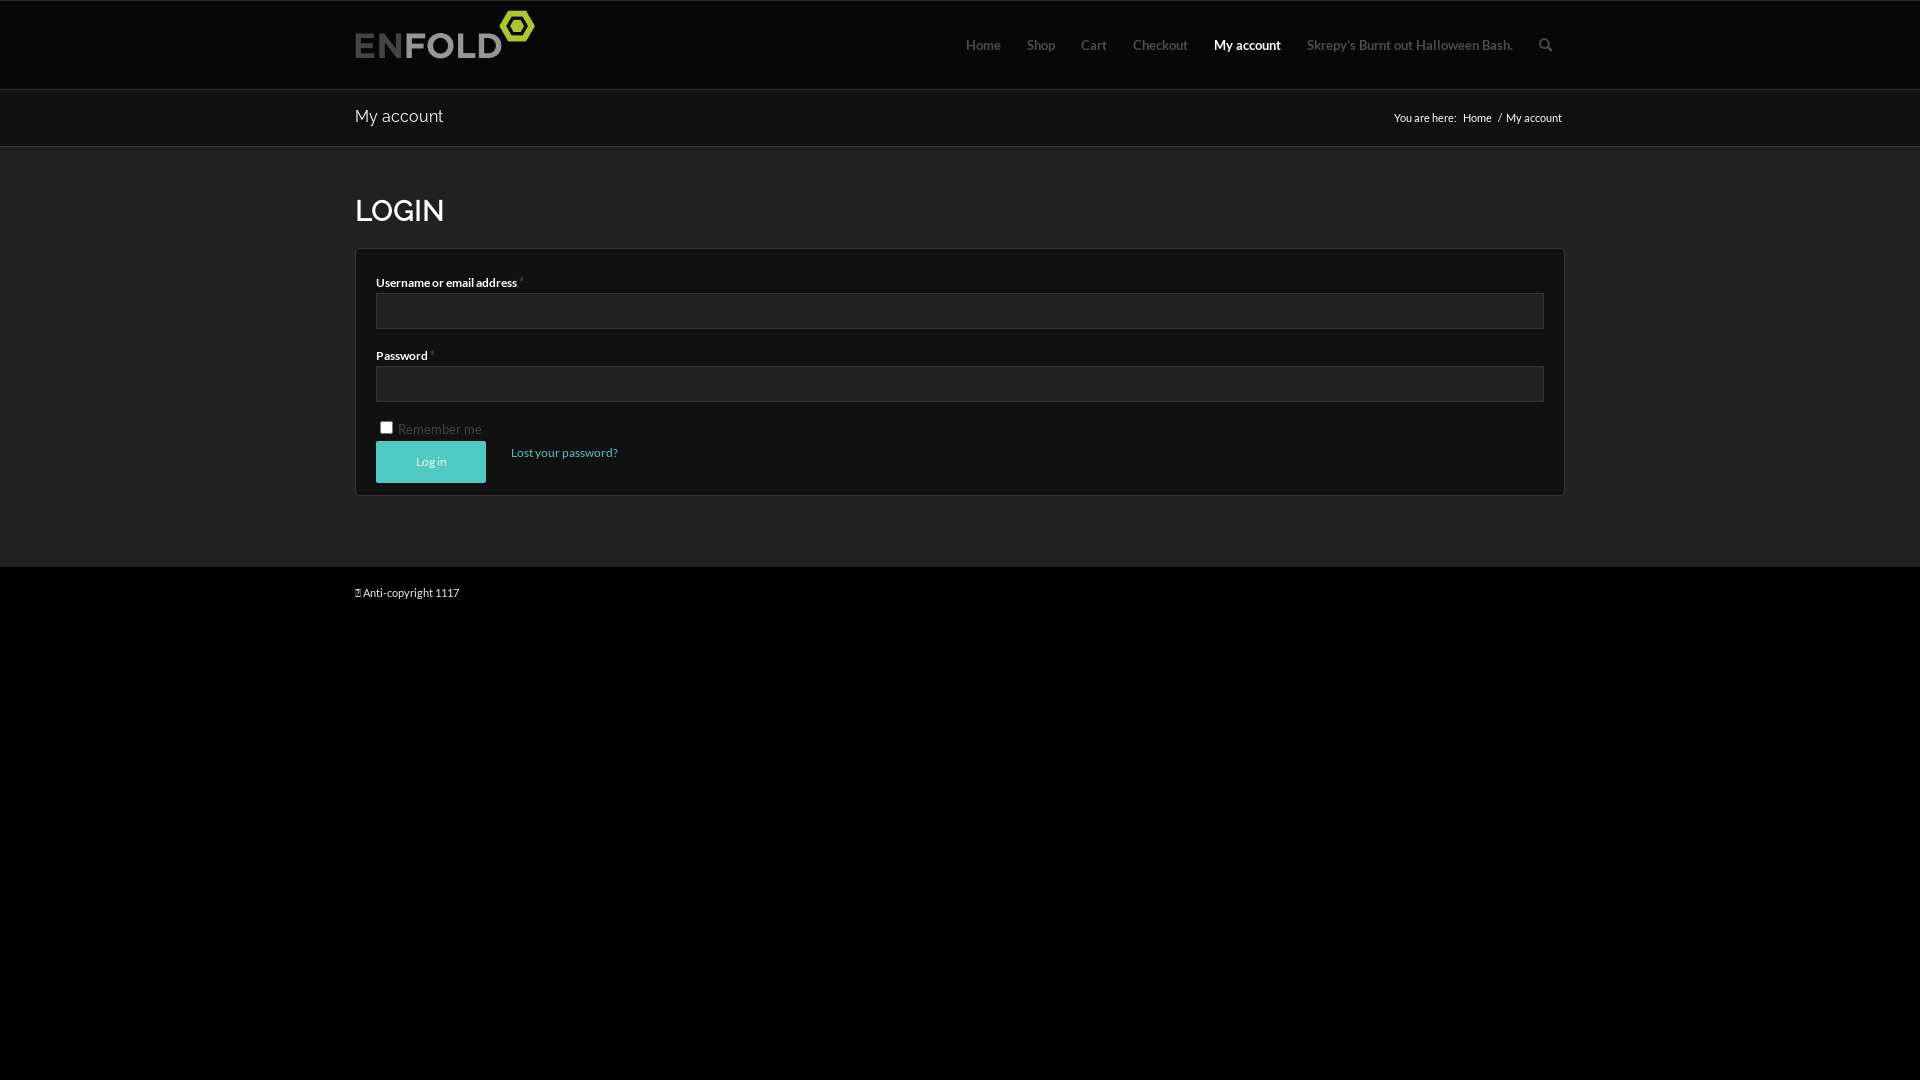 The width and height of the screenshot is (1920, 1080). What do you see at coordinates (1160, 45) in the screenshot?
I see `Checkout` at bounding box center [1160, 45].